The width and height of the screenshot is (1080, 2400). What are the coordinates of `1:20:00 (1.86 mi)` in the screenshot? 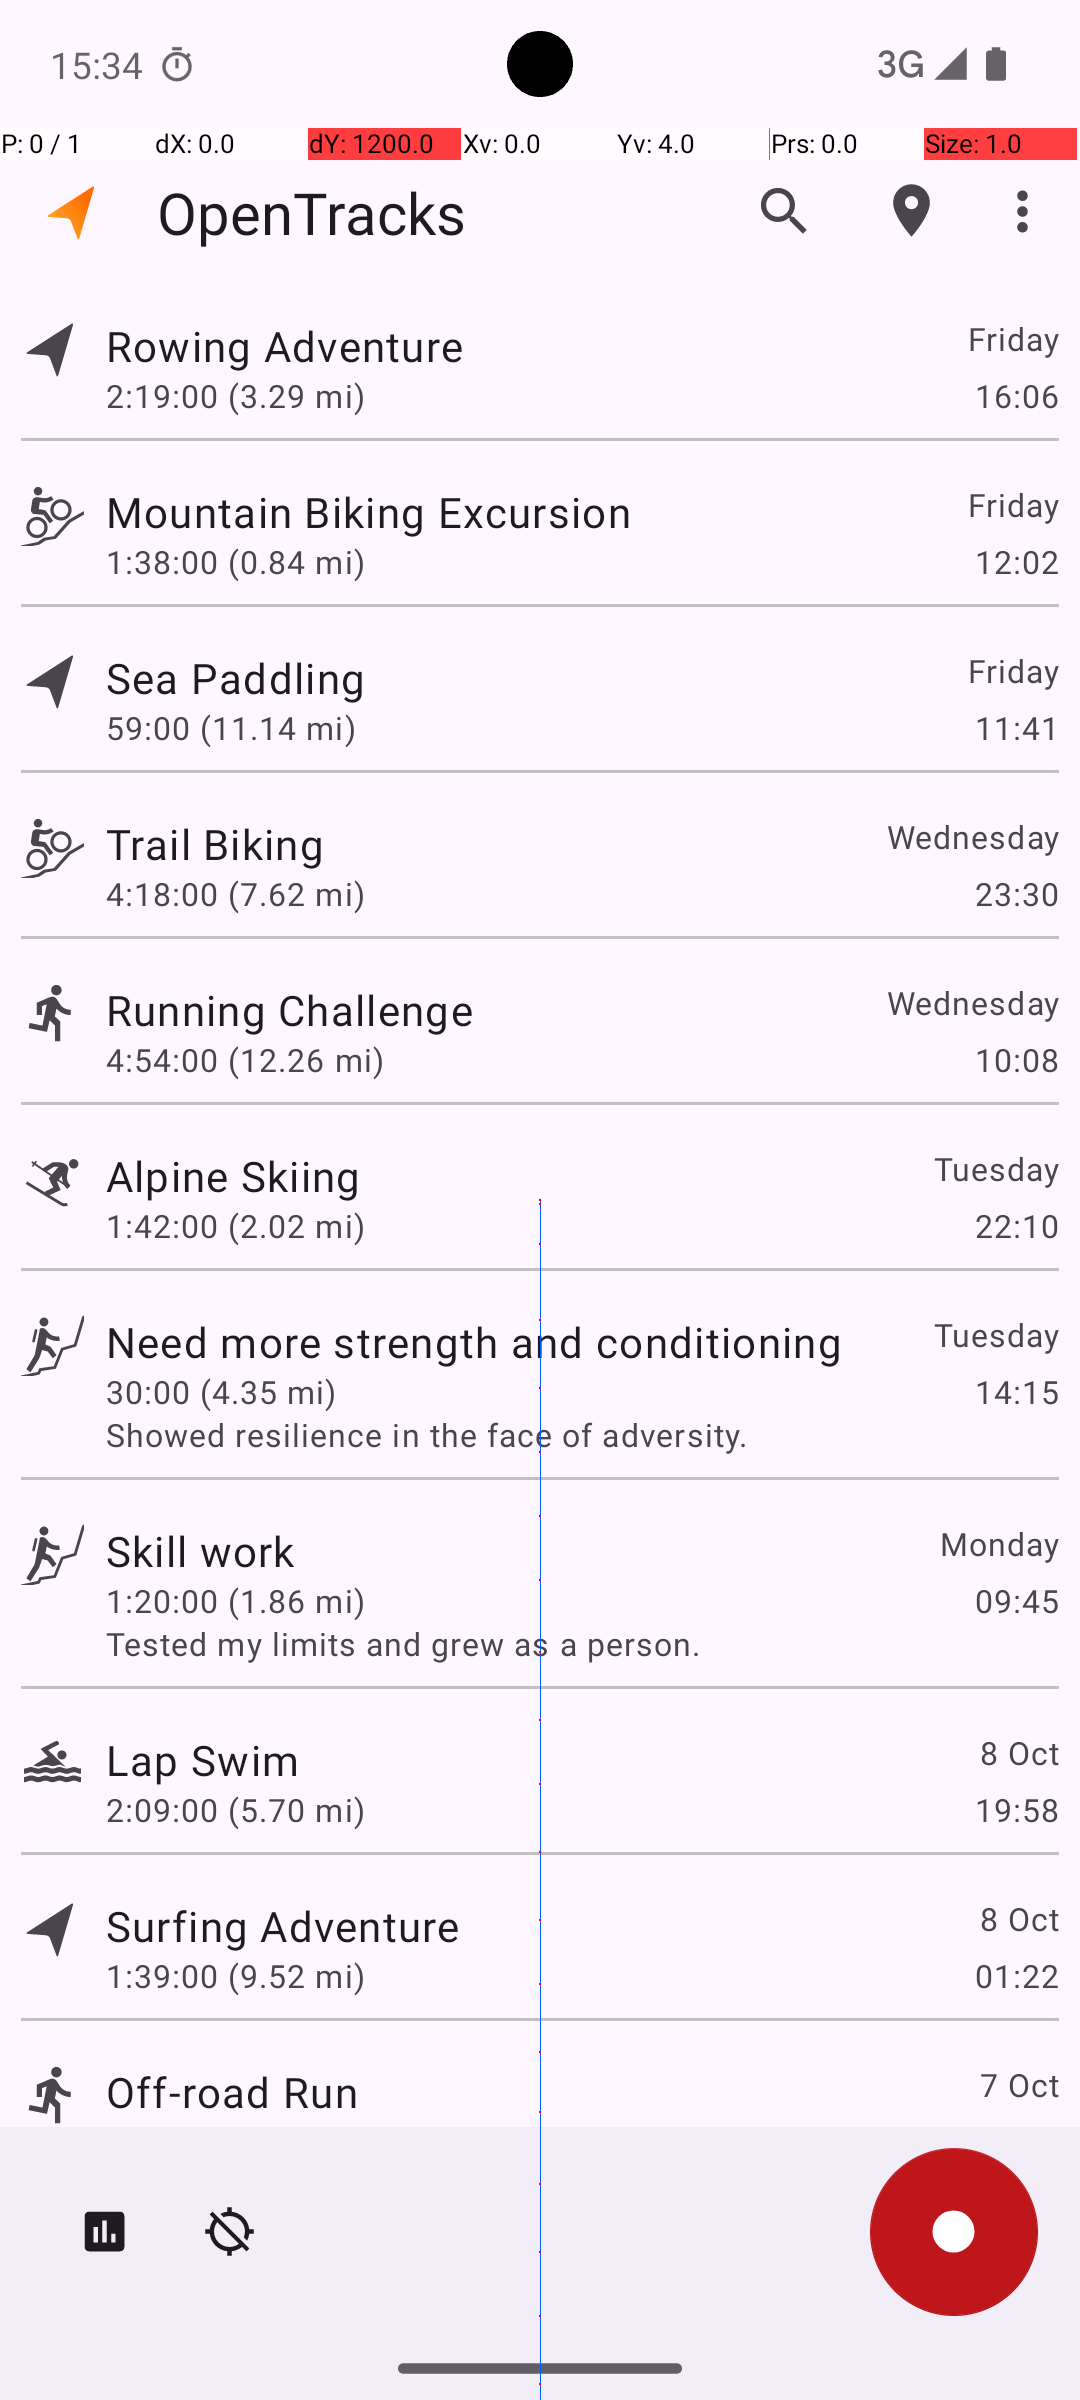 It's located at (236, 1600).